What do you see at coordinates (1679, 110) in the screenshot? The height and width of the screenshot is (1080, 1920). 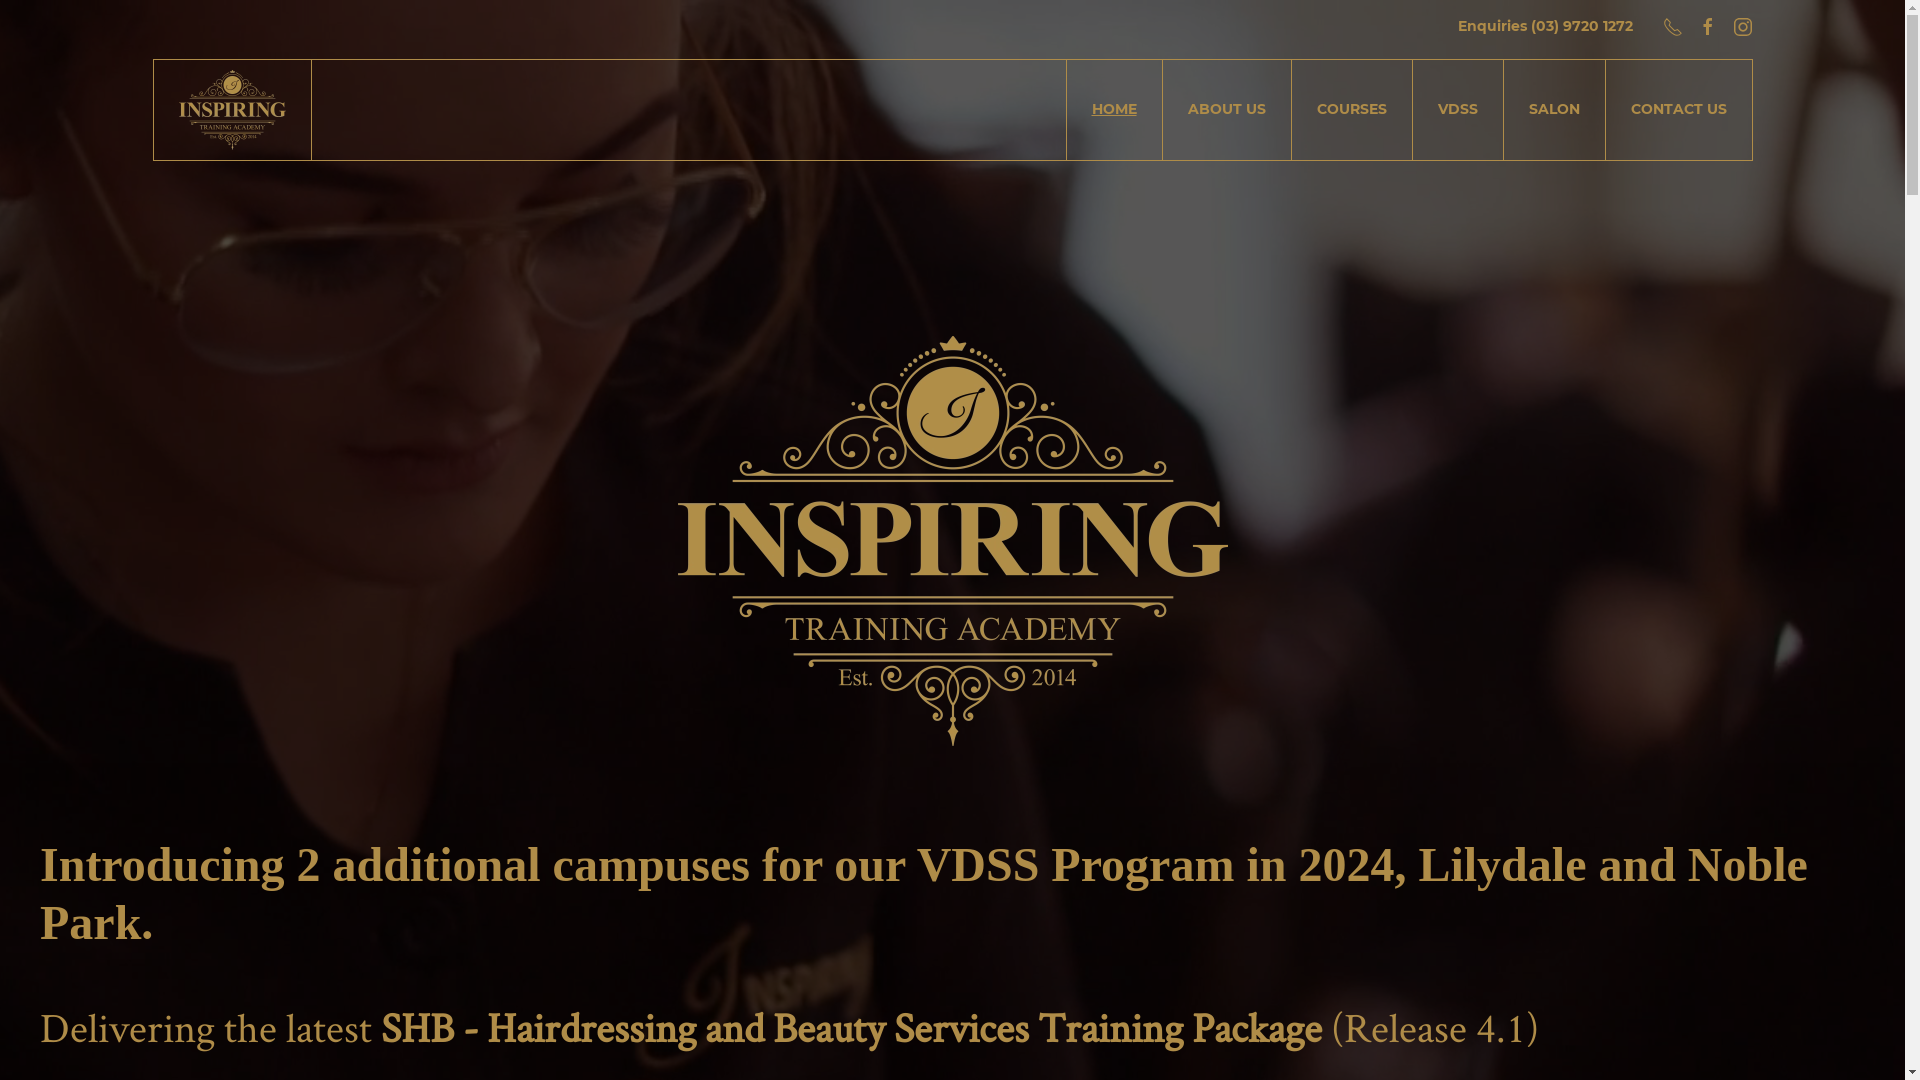 I see `CONTACT US` at bounding box center [1679, 110].